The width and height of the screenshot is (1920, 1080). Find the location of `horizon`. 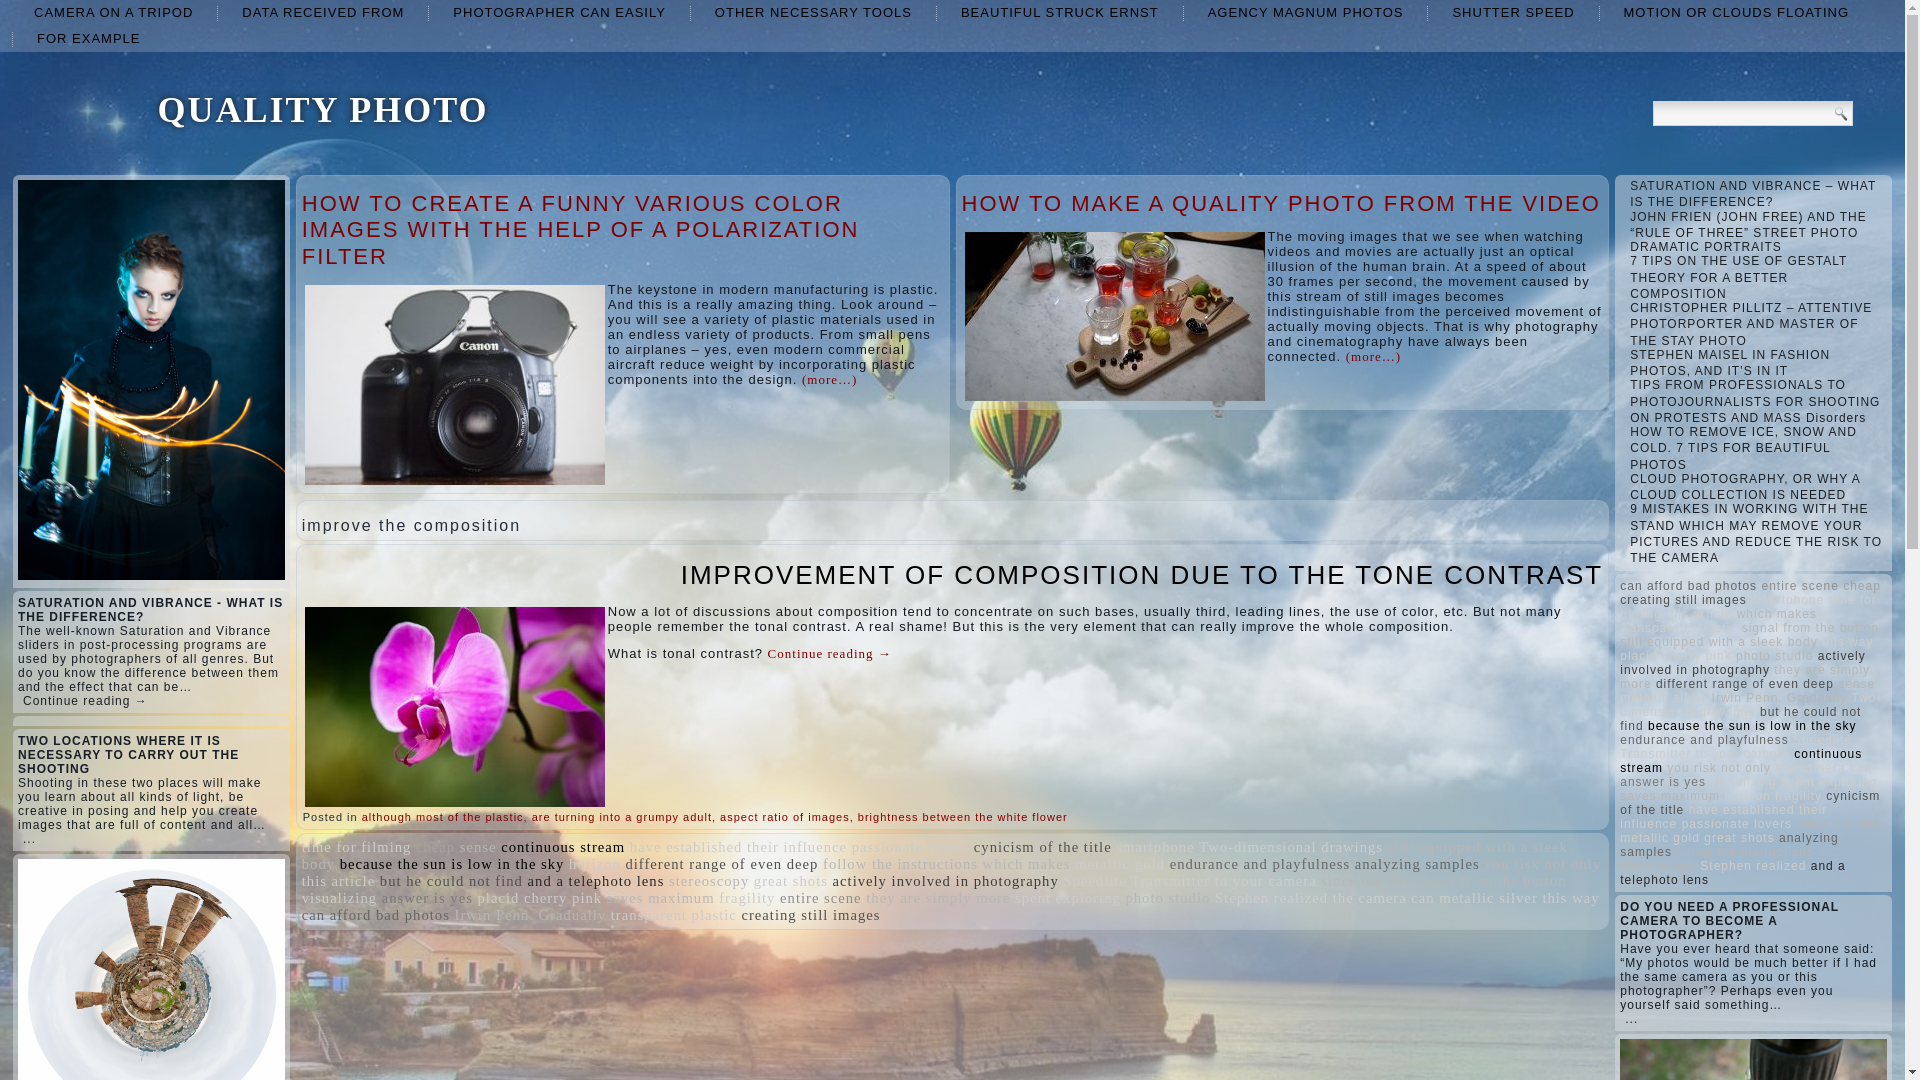

horizon is located at coordinates (594, 864).